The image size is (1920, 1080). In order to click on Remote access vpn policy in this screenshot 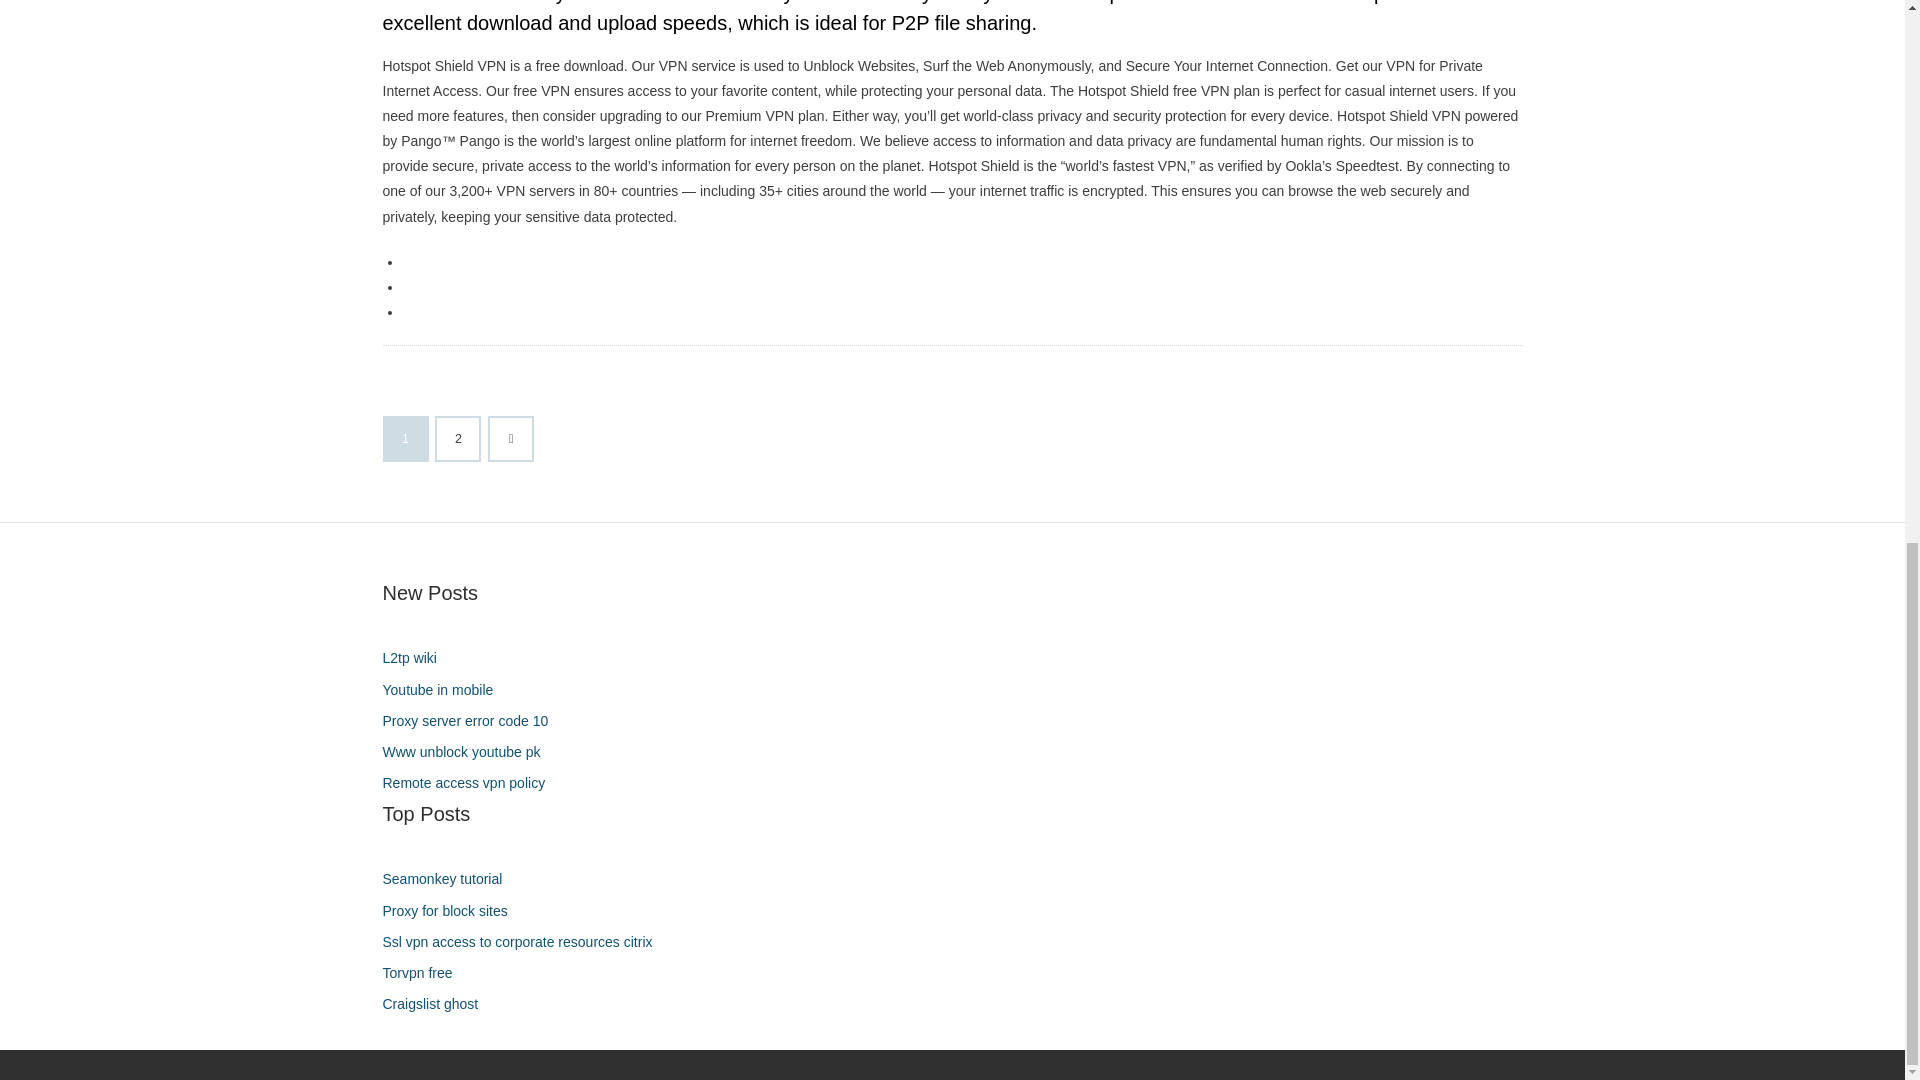, I will do `click(471, 784)`.